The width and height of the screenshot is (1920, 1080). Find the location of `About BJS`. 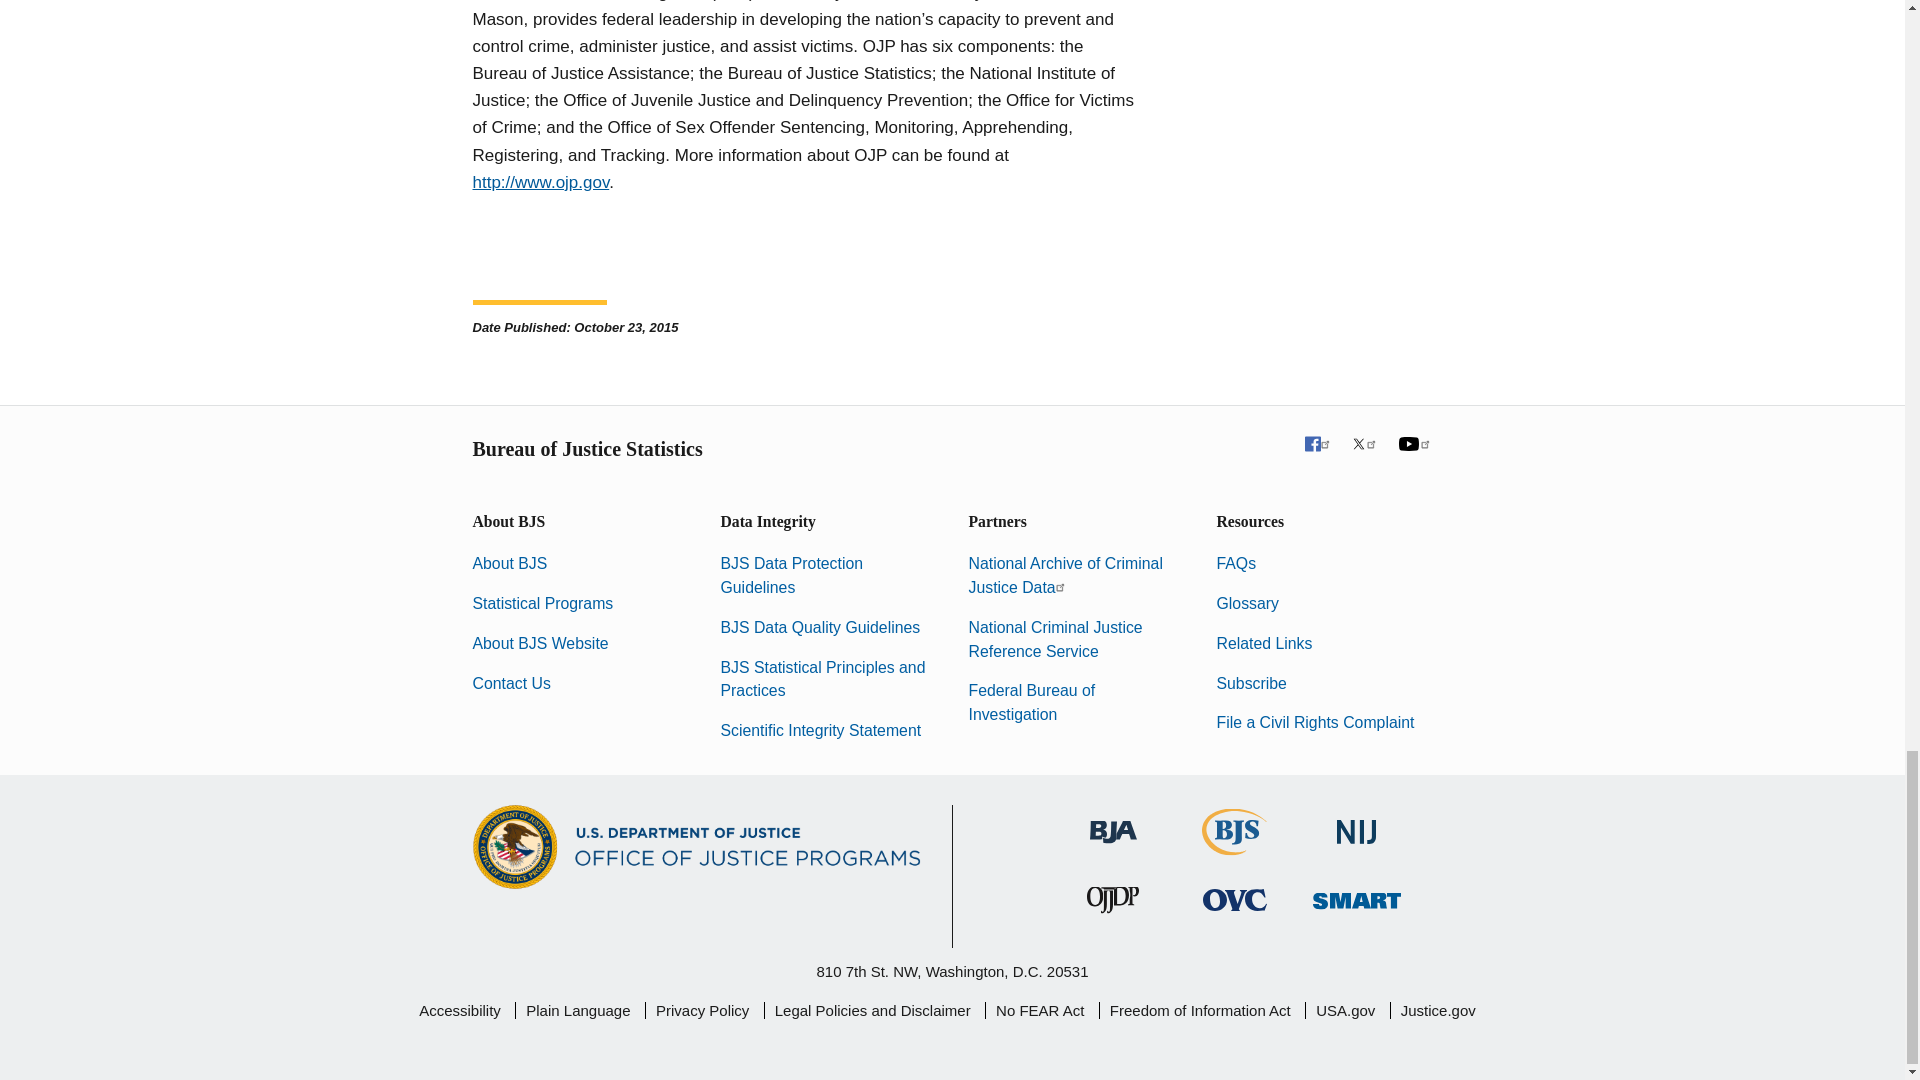

About BJS is located at coordinates (510, 564).